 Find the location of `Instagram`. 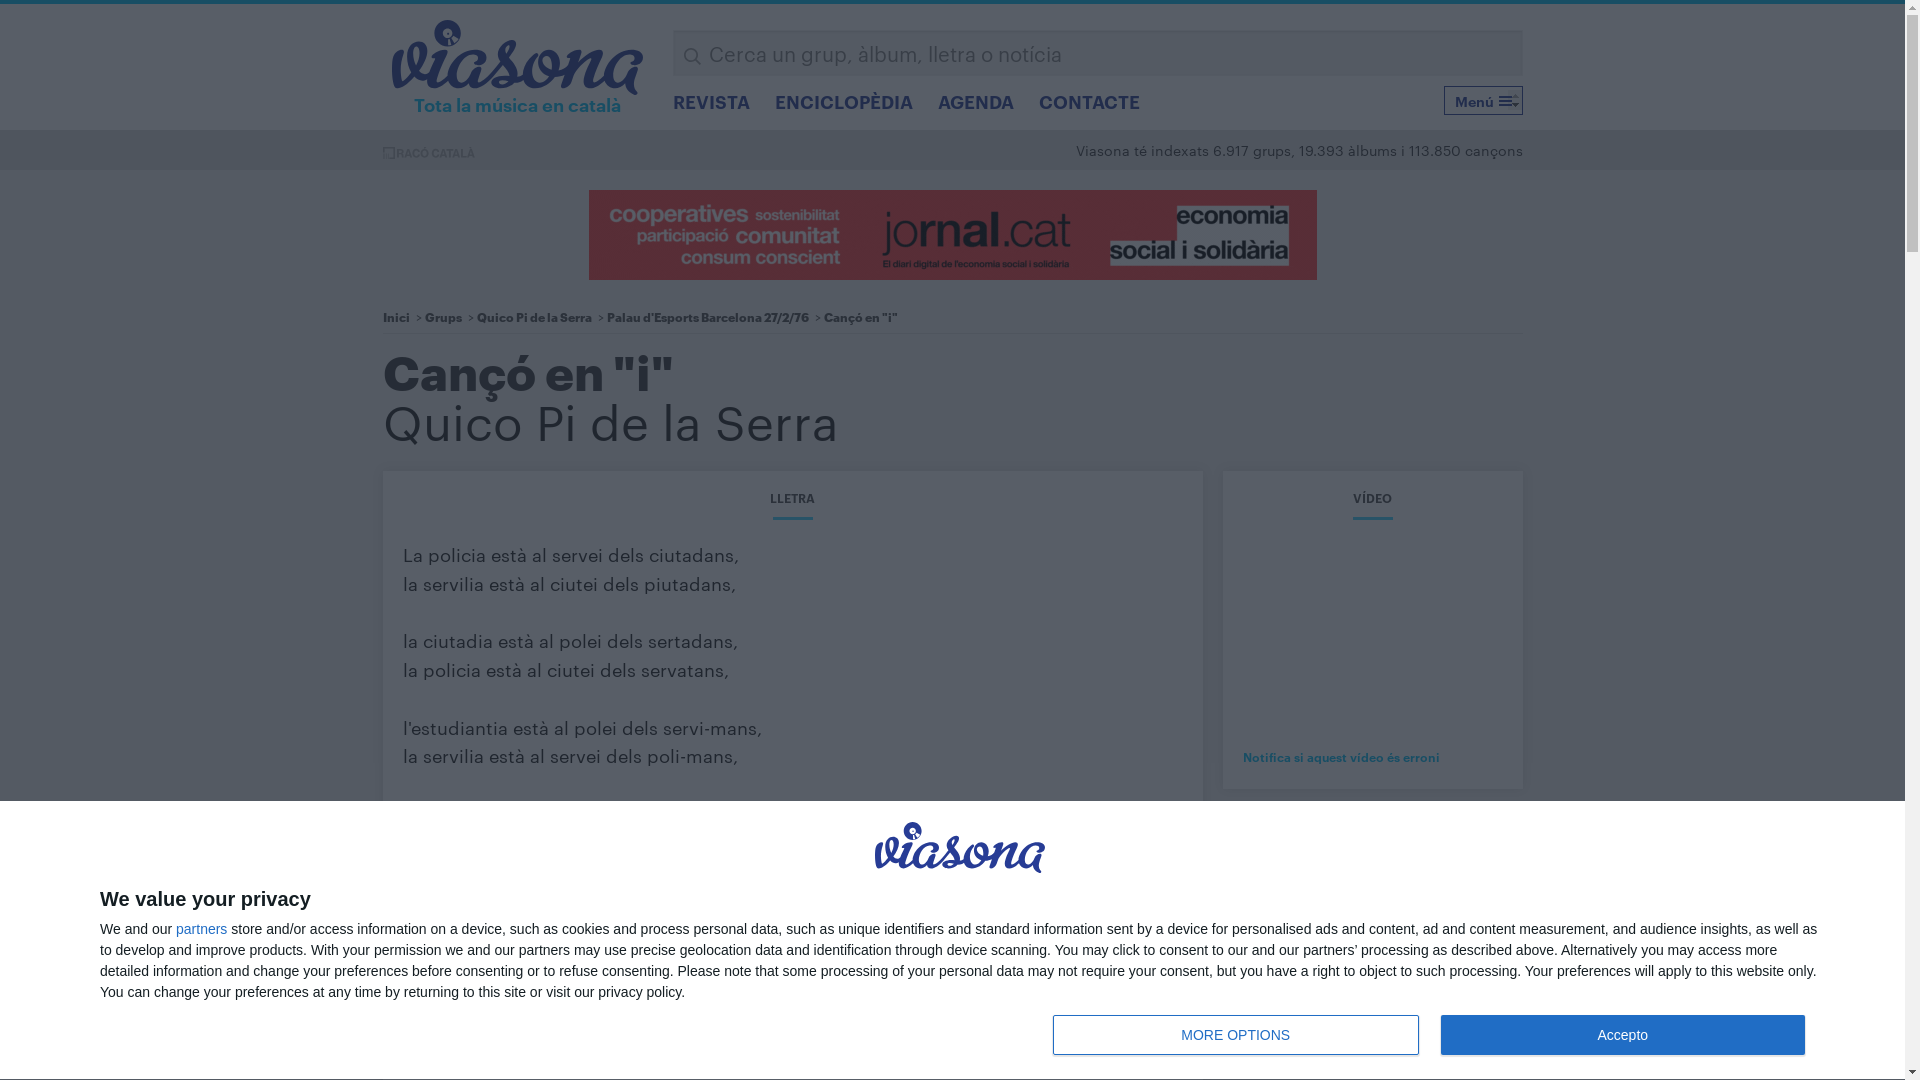

Instagram is located at coordinates (814, 404).